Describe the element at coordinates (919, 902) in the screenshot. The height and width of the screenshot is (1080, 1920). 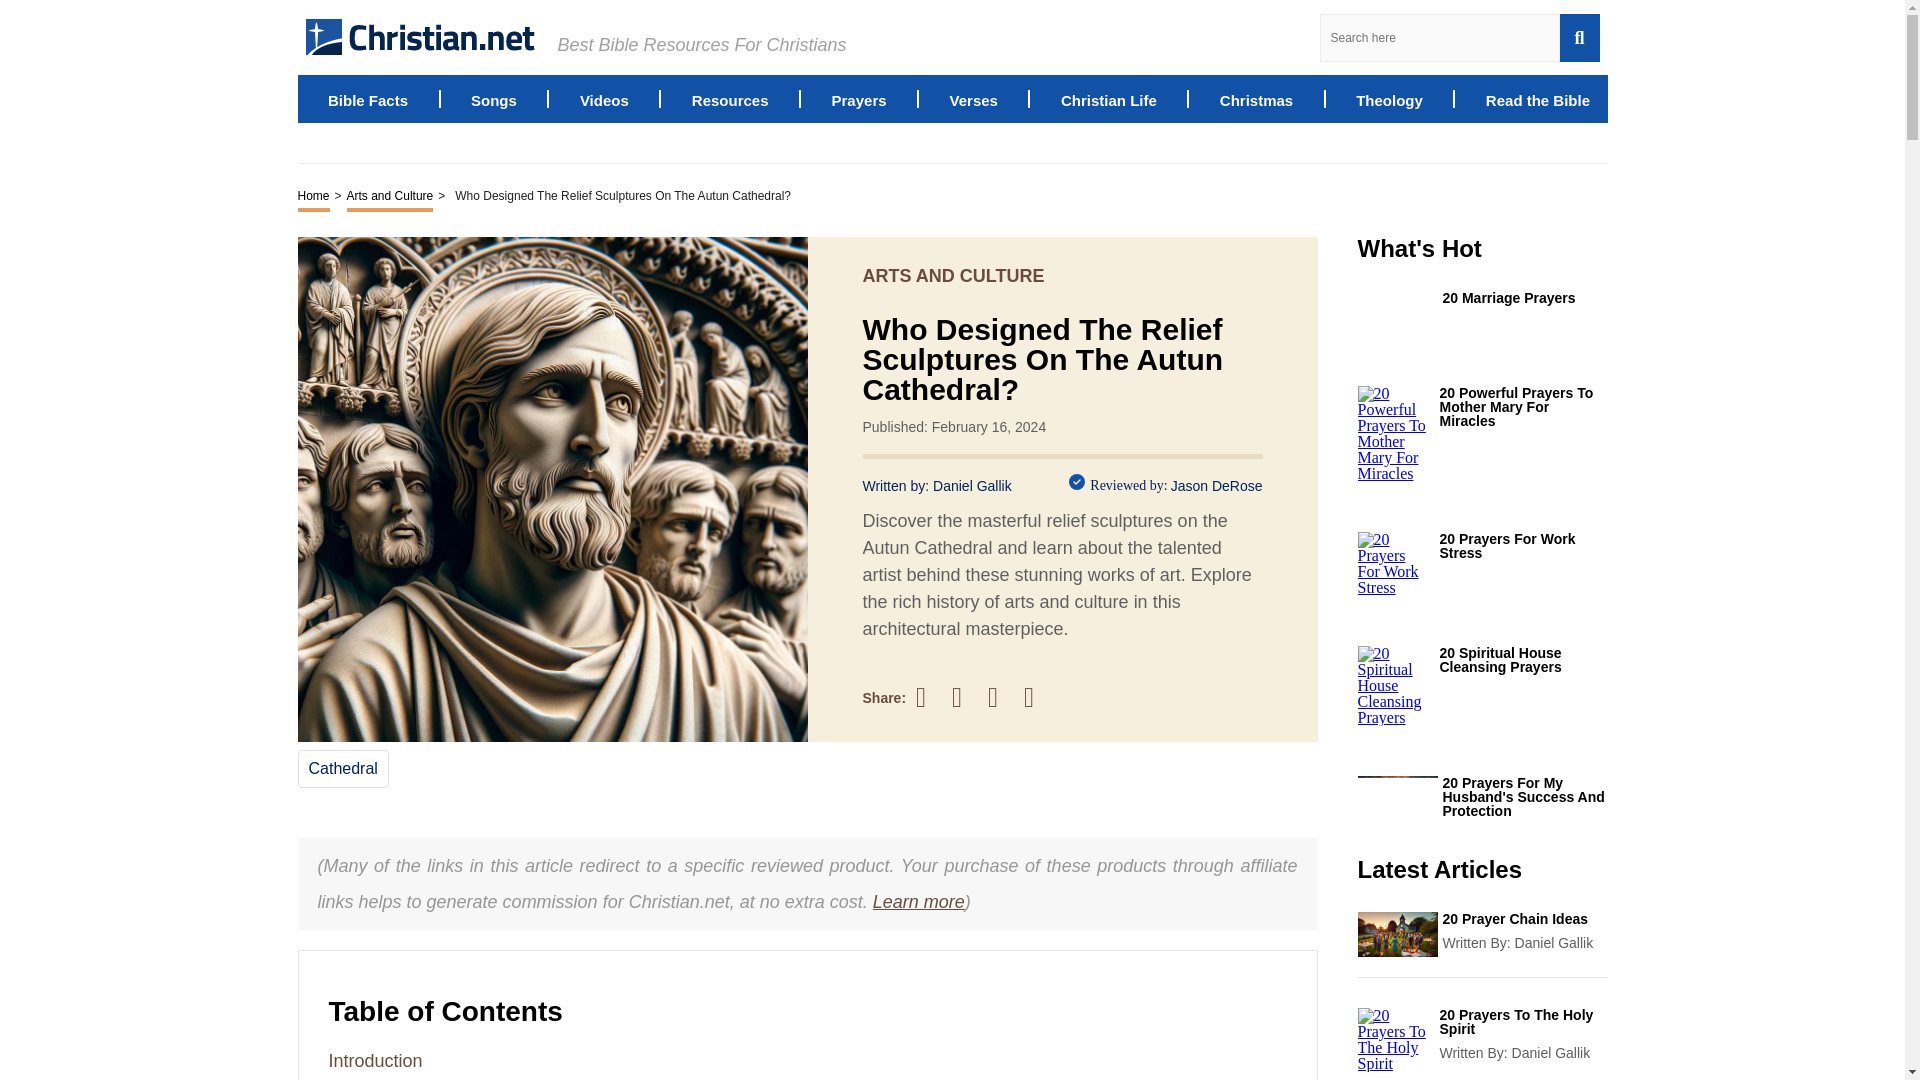
I see `Learn more` at that location.